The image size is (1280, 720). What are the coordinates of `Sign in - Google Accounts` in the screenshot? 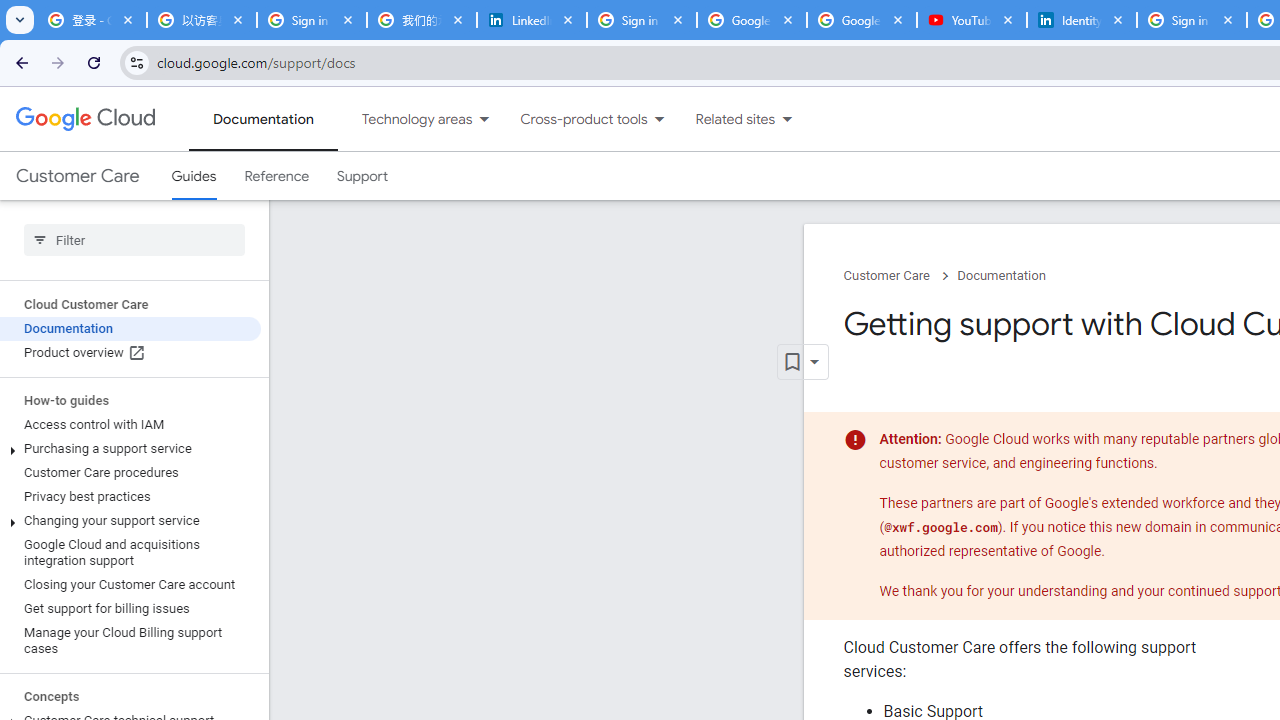 It's located at (642, 20).